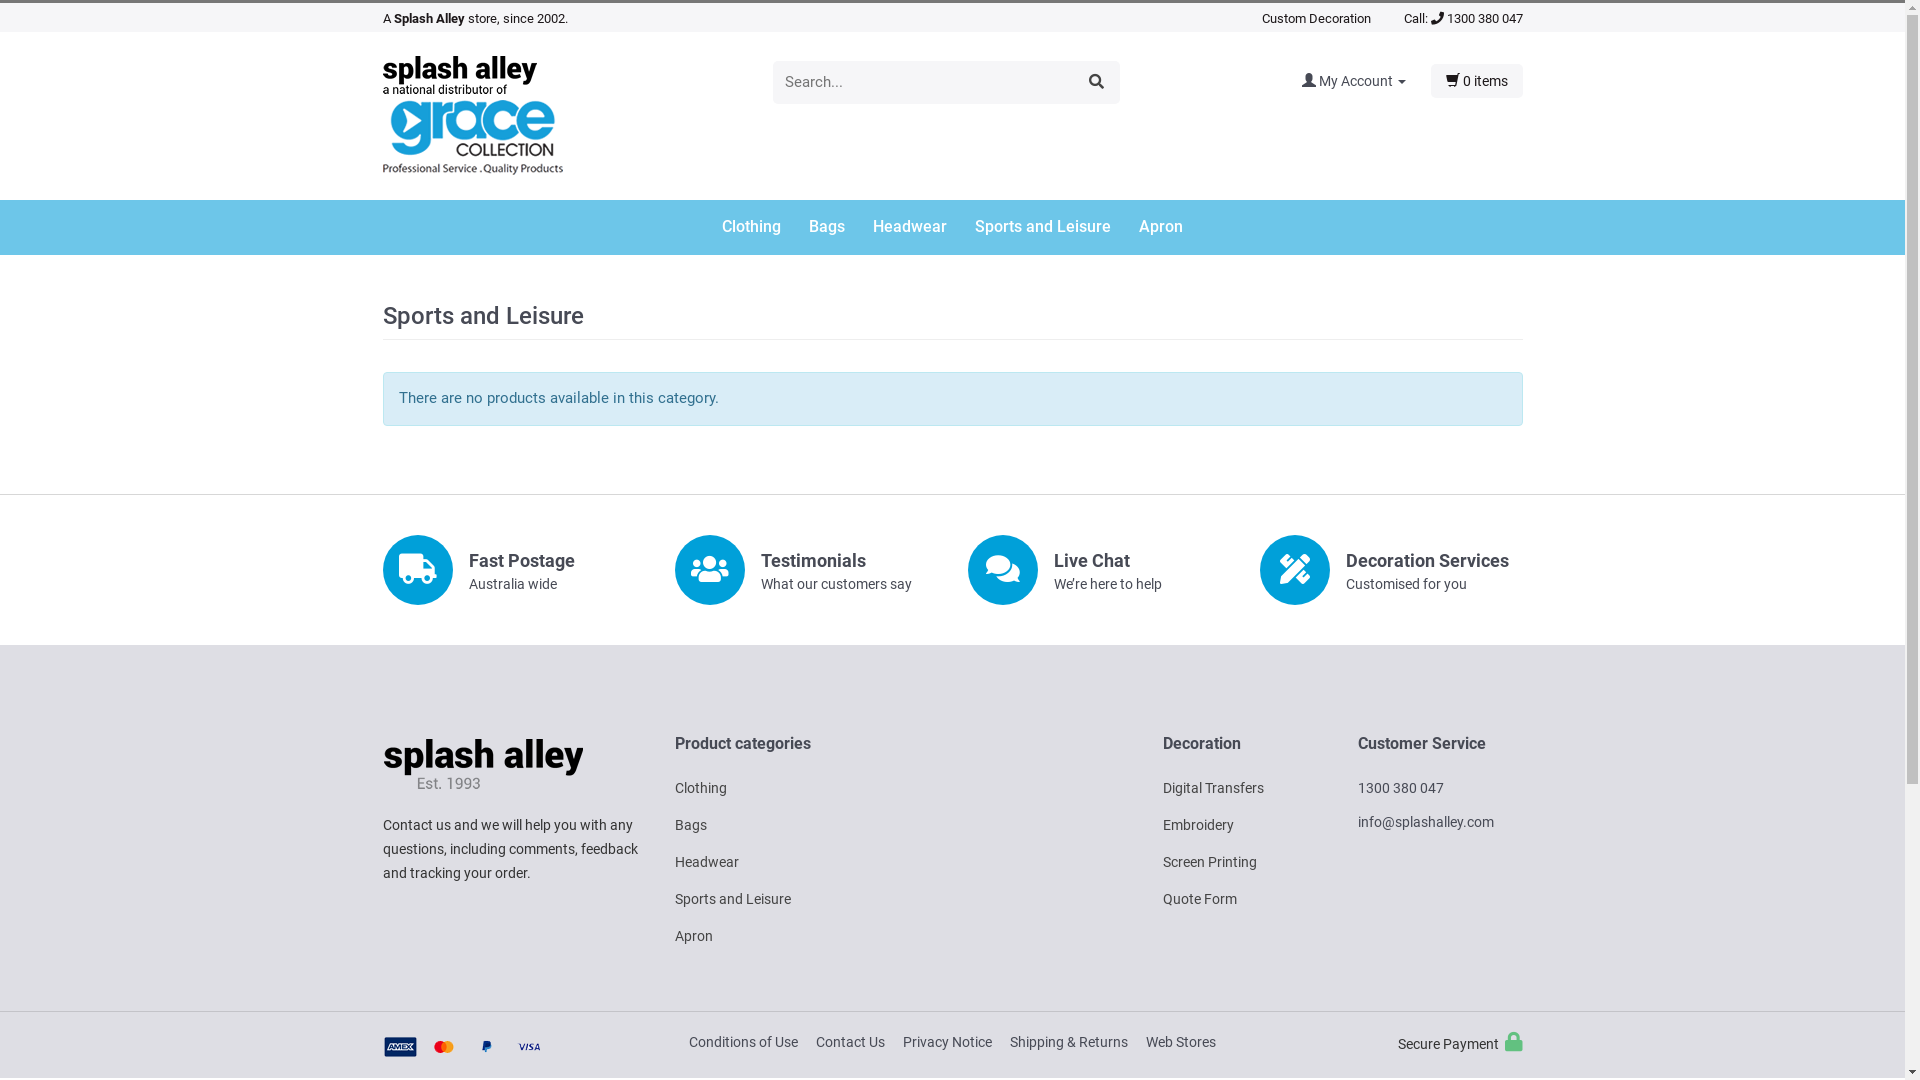 Image resolution: width=1920 pixels, height=1080 pixels. What do you see at coordinates (691, 825) in the screenshot?
I see `Bags` at bounding box center [691, 825].